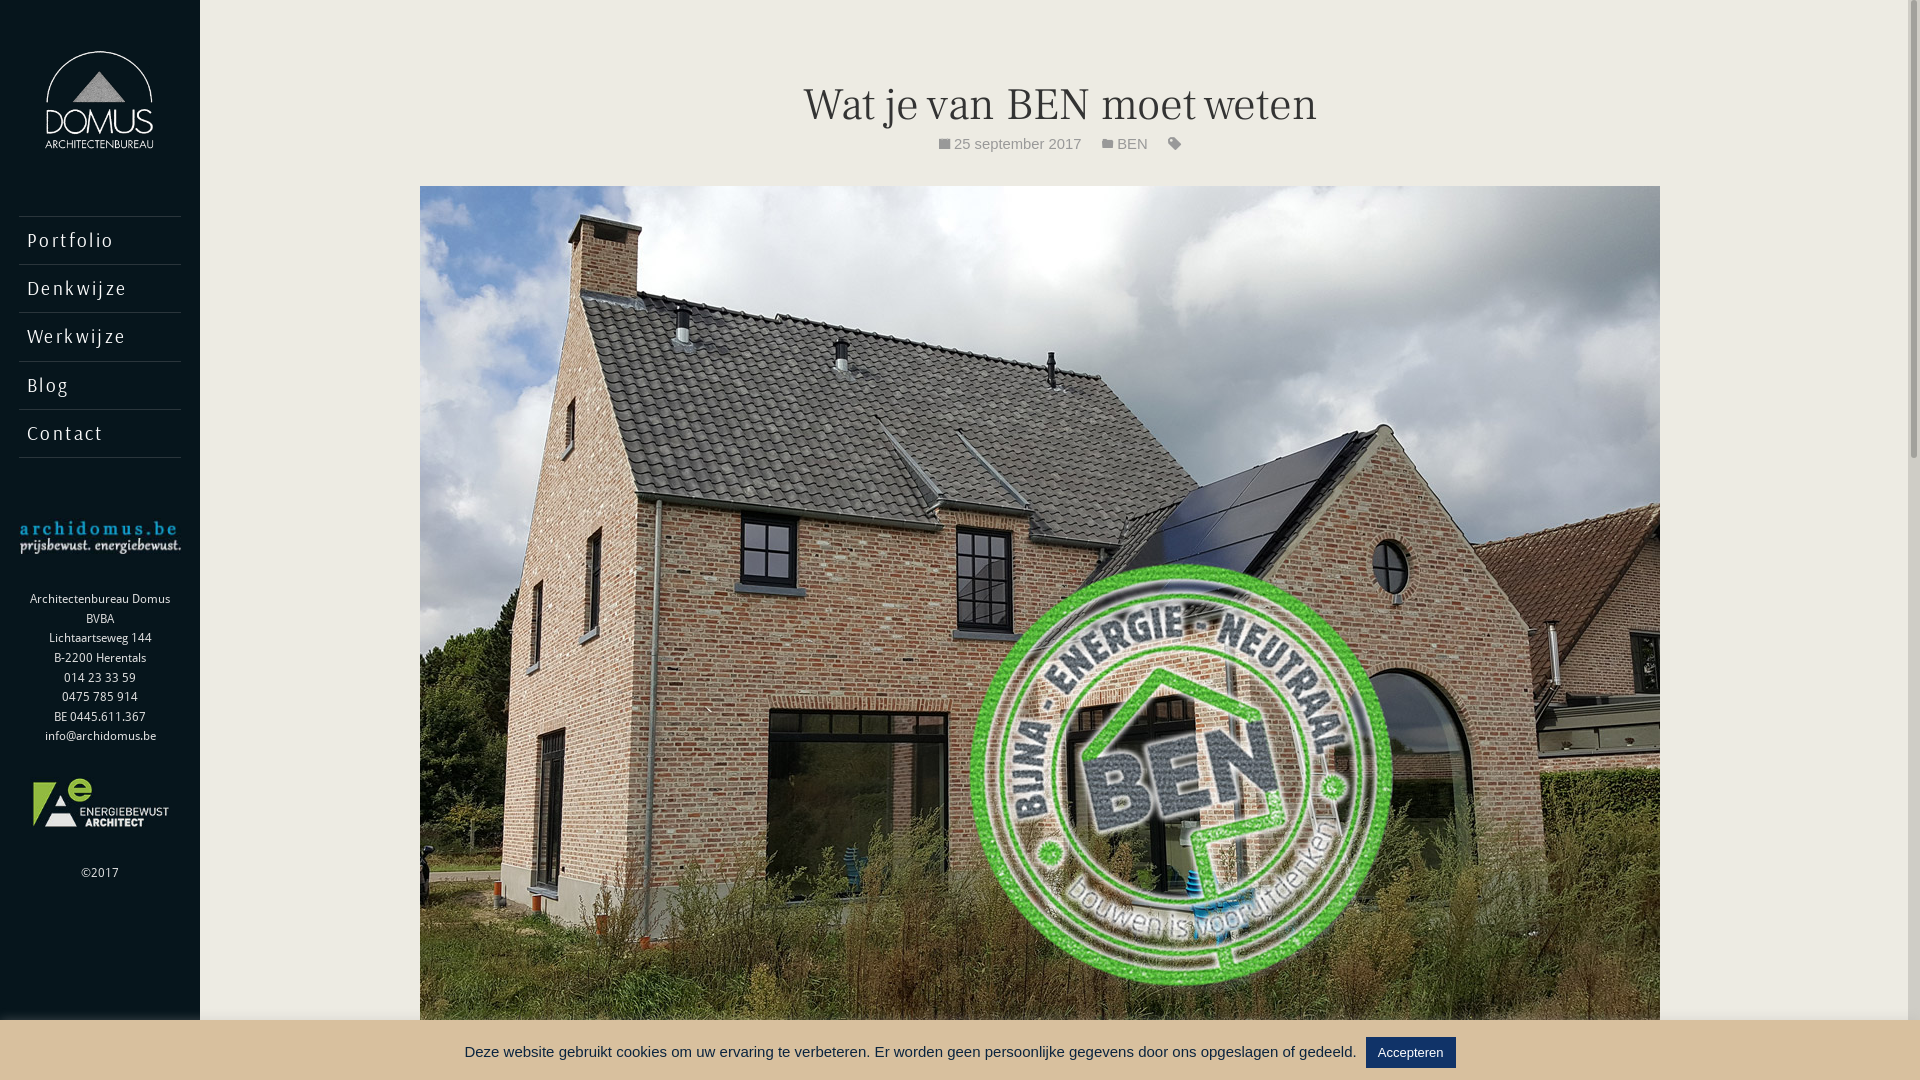 Image resolution: width=1920 pixels, height=1080 pixels. I want to click on Denkwijze, so click(100, 288).